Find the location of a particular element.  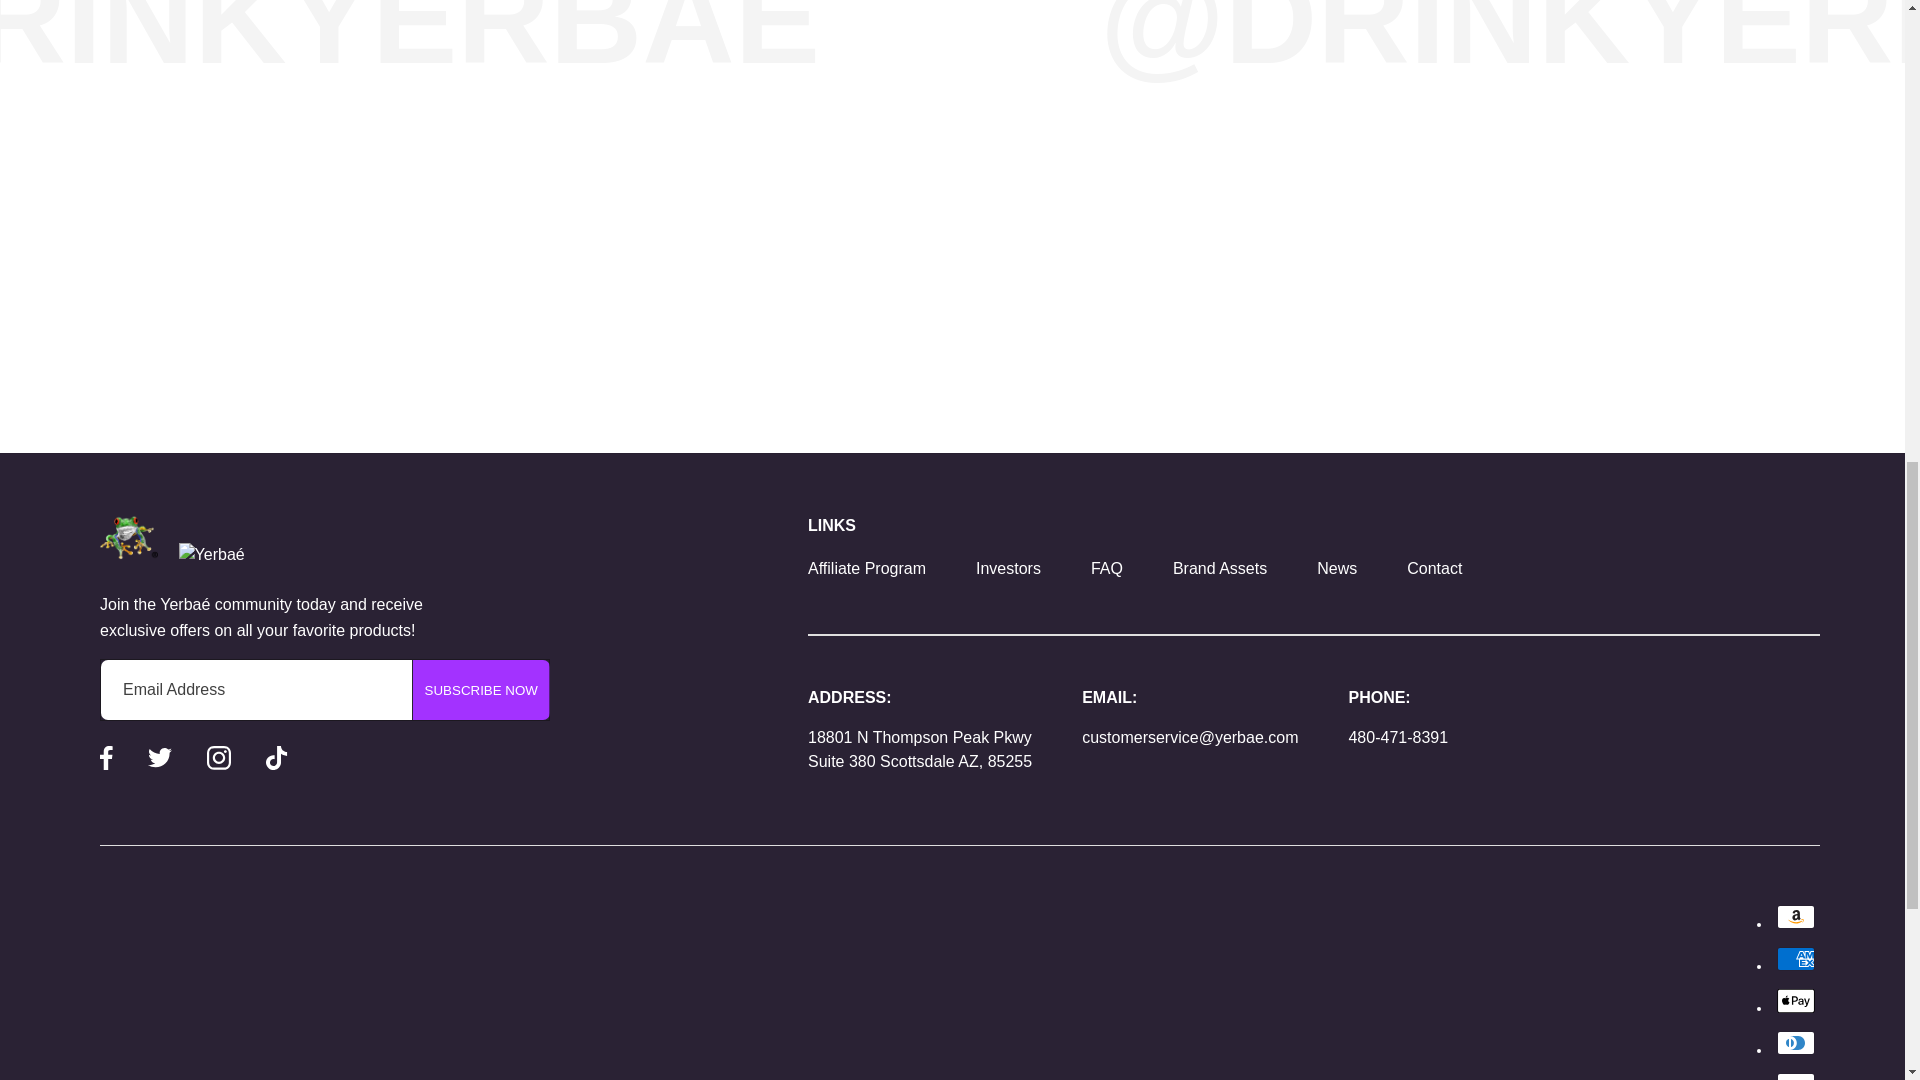

Diners Club is located at coordinates (1796, 1043).